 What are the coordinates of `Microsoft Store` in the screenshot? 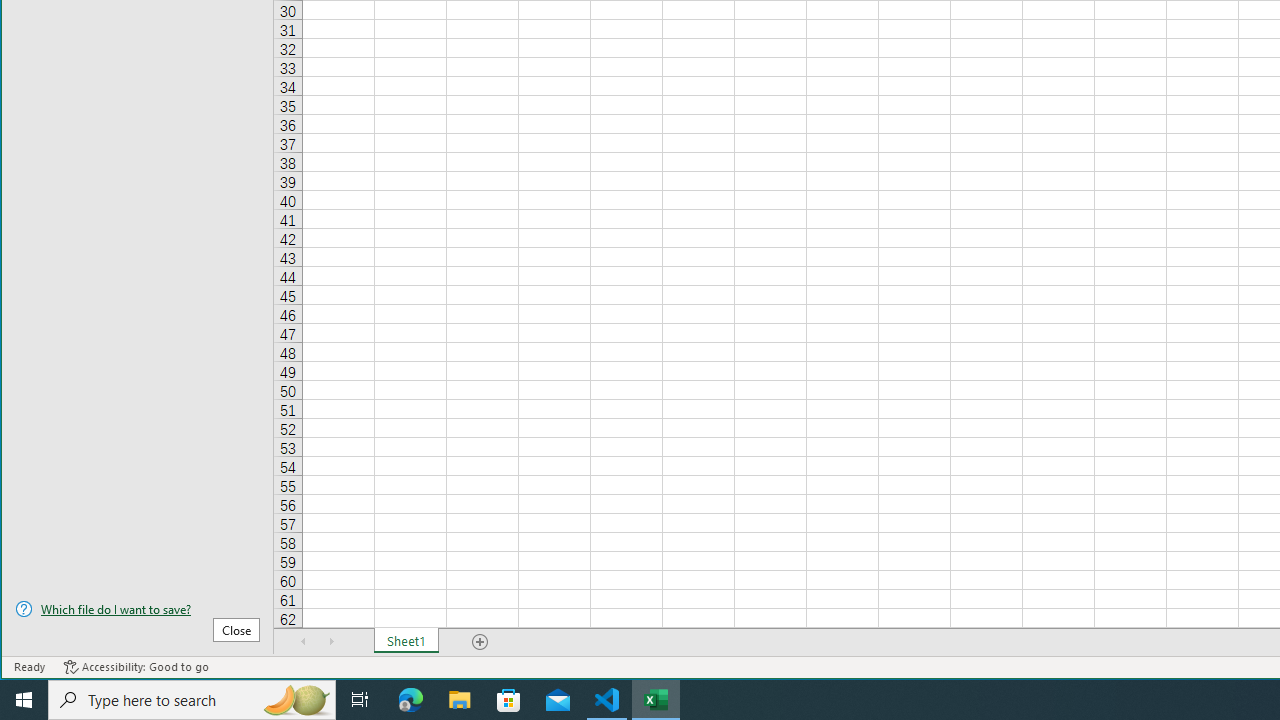 It's located at (509, 700).